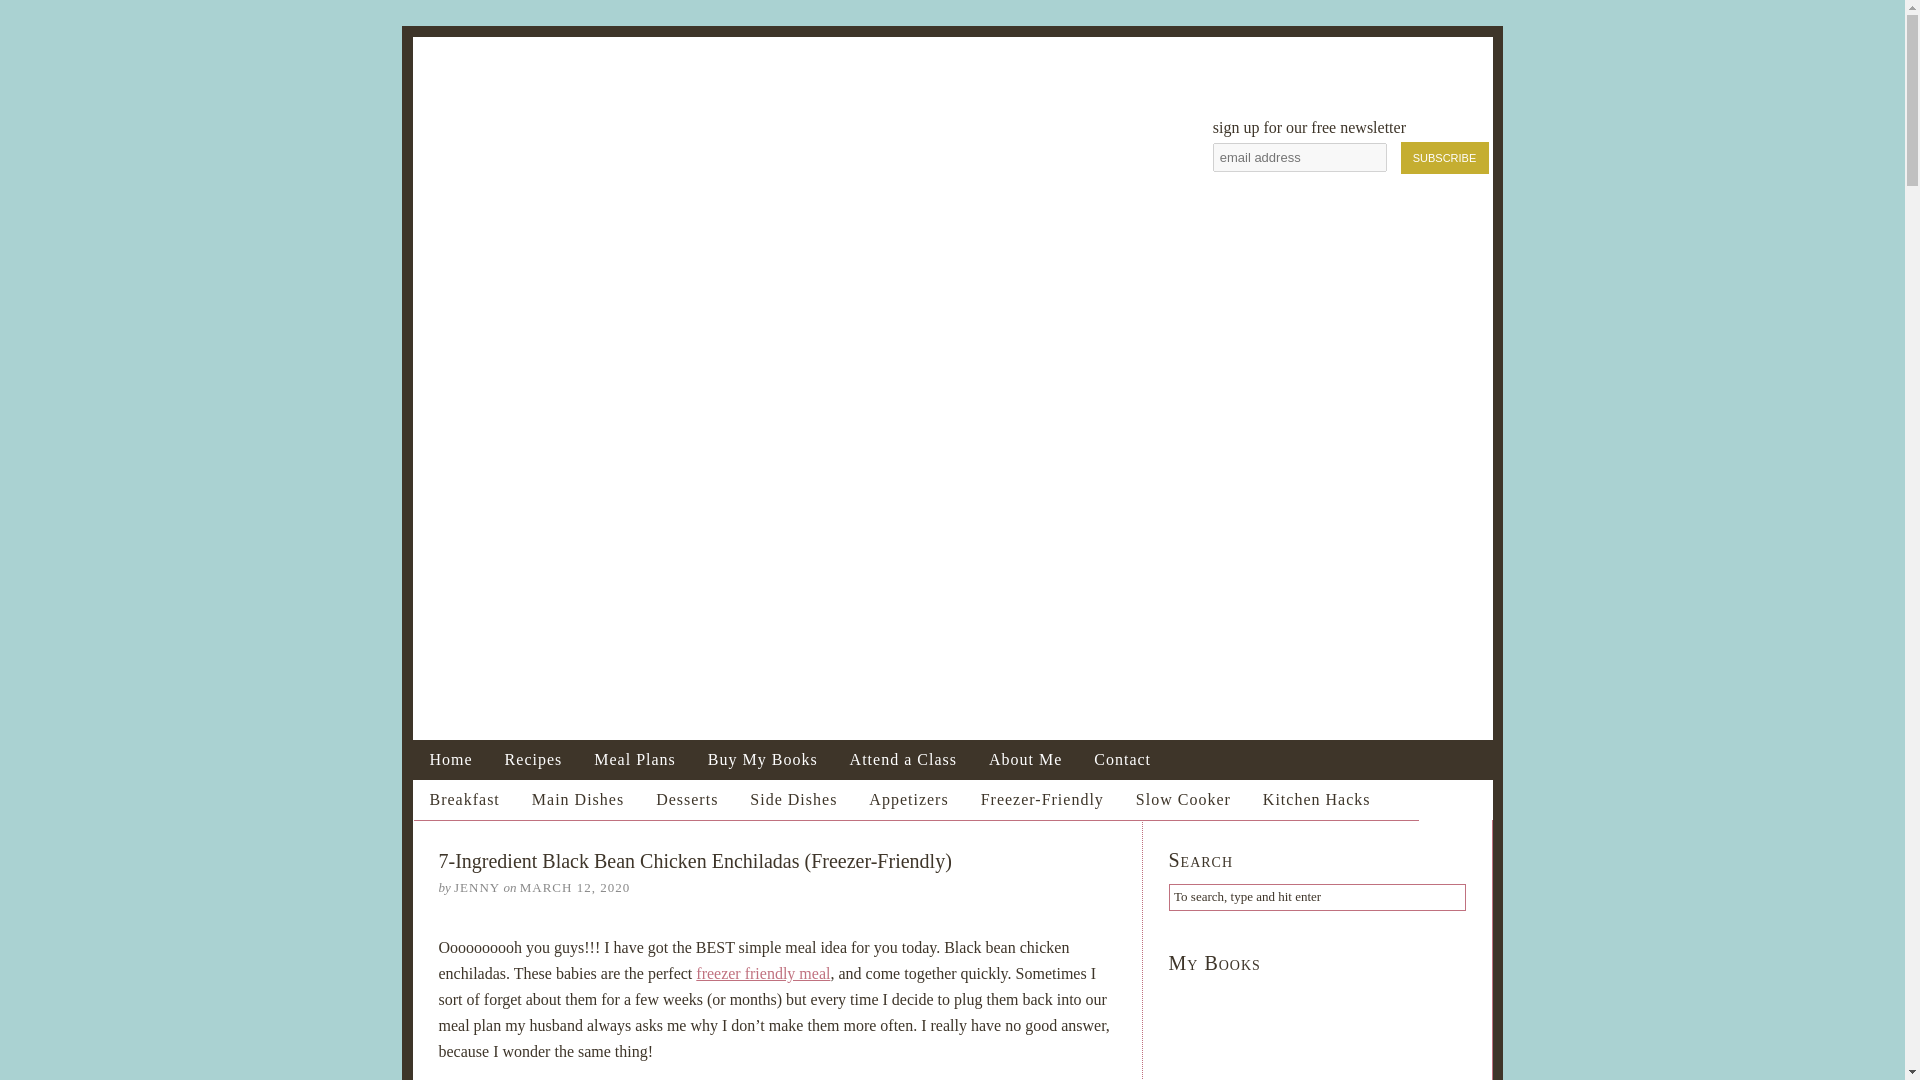 The width and height of the screenshot is (1920, 1080). I want to click on Recipes, so click(534, 759).